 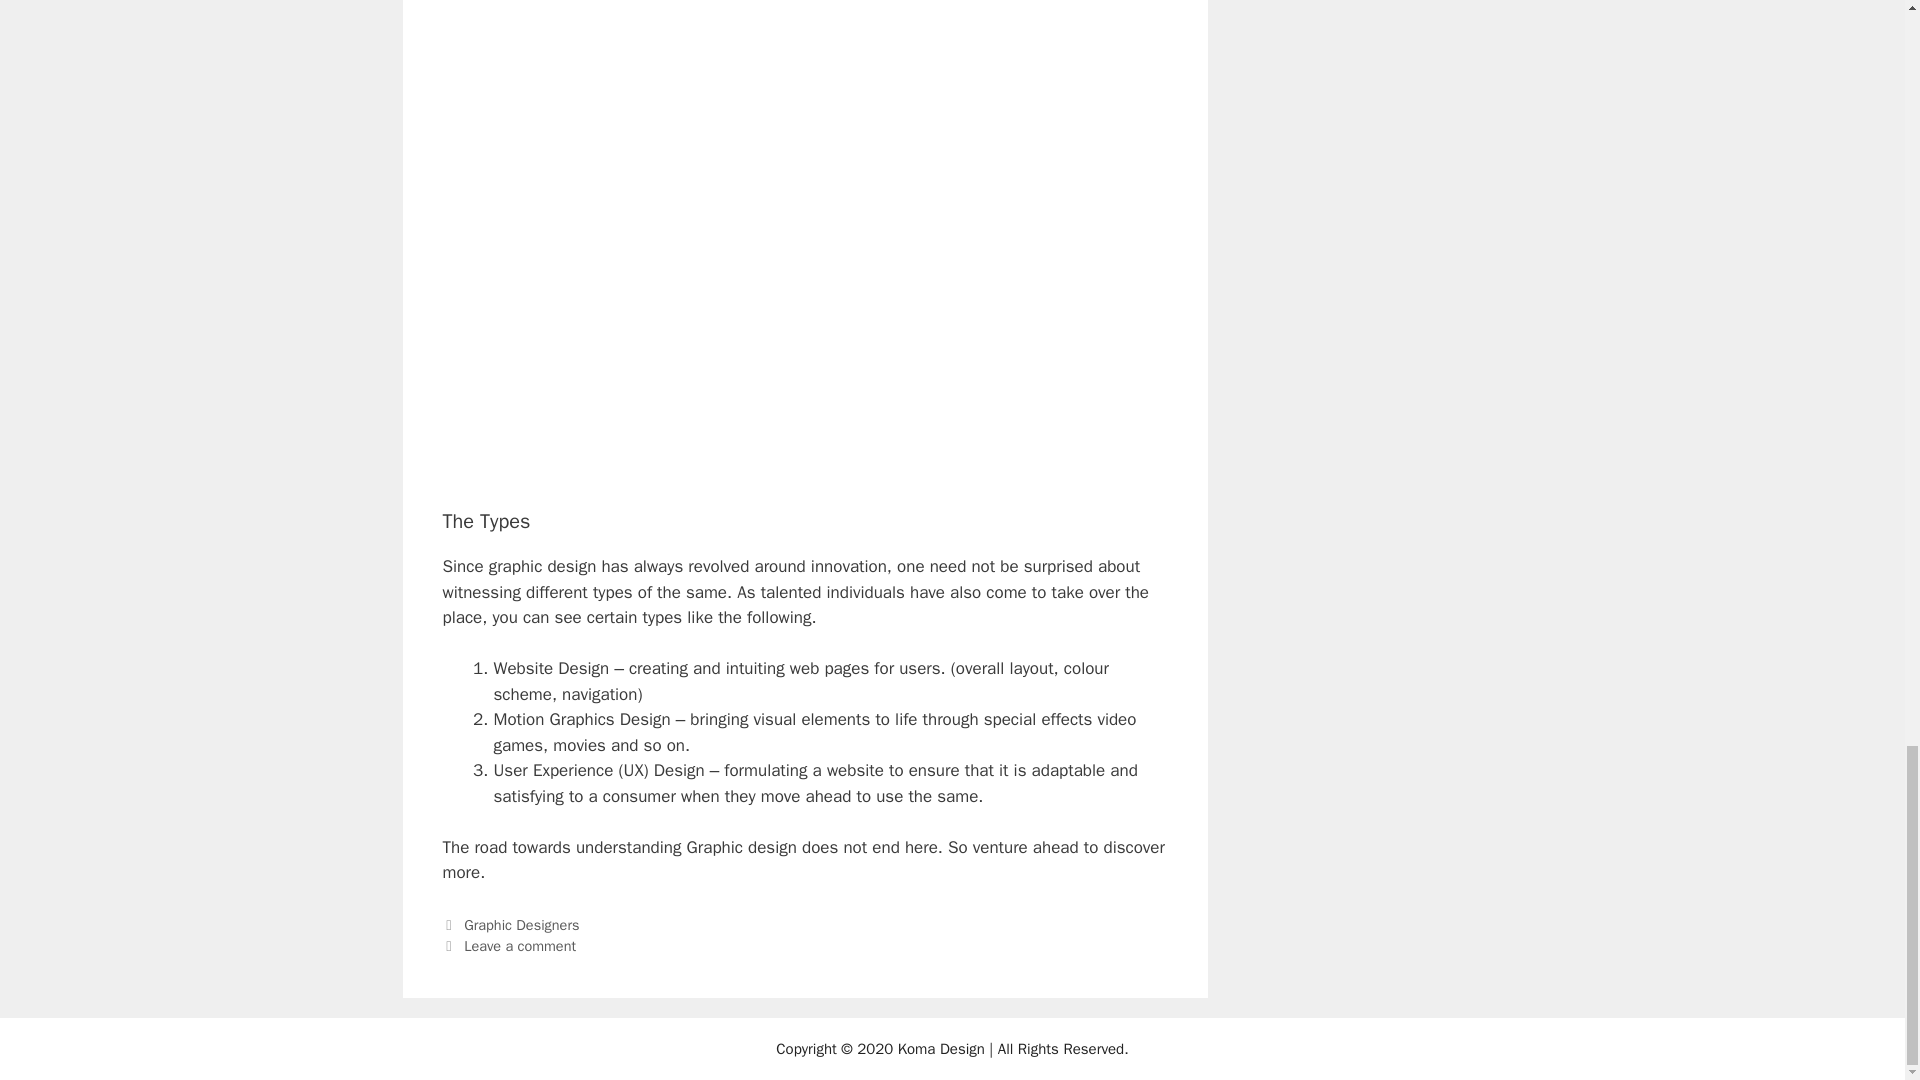 I want to click on Graphic Designers, so click(x=522, y=924).